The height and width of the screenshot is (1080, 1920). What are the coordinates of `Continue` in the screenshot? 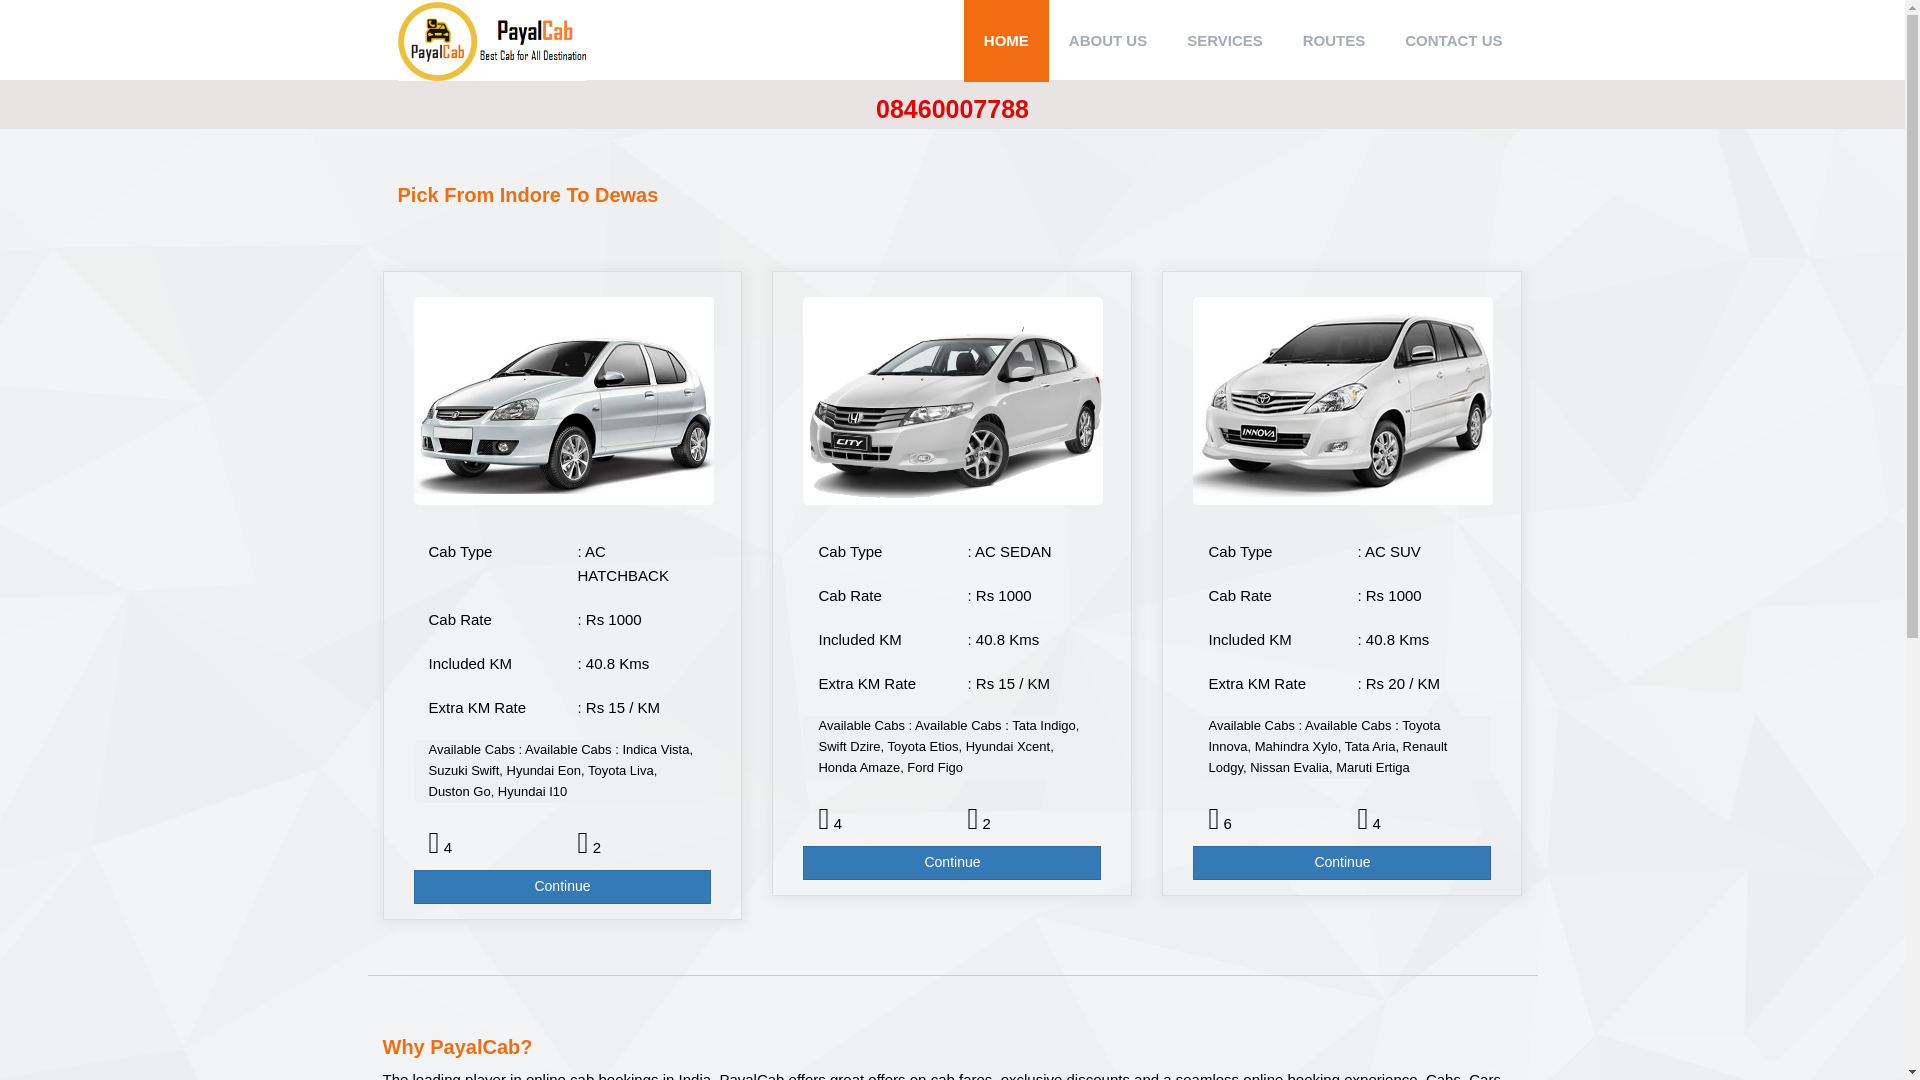 It's located at (1342, 862).